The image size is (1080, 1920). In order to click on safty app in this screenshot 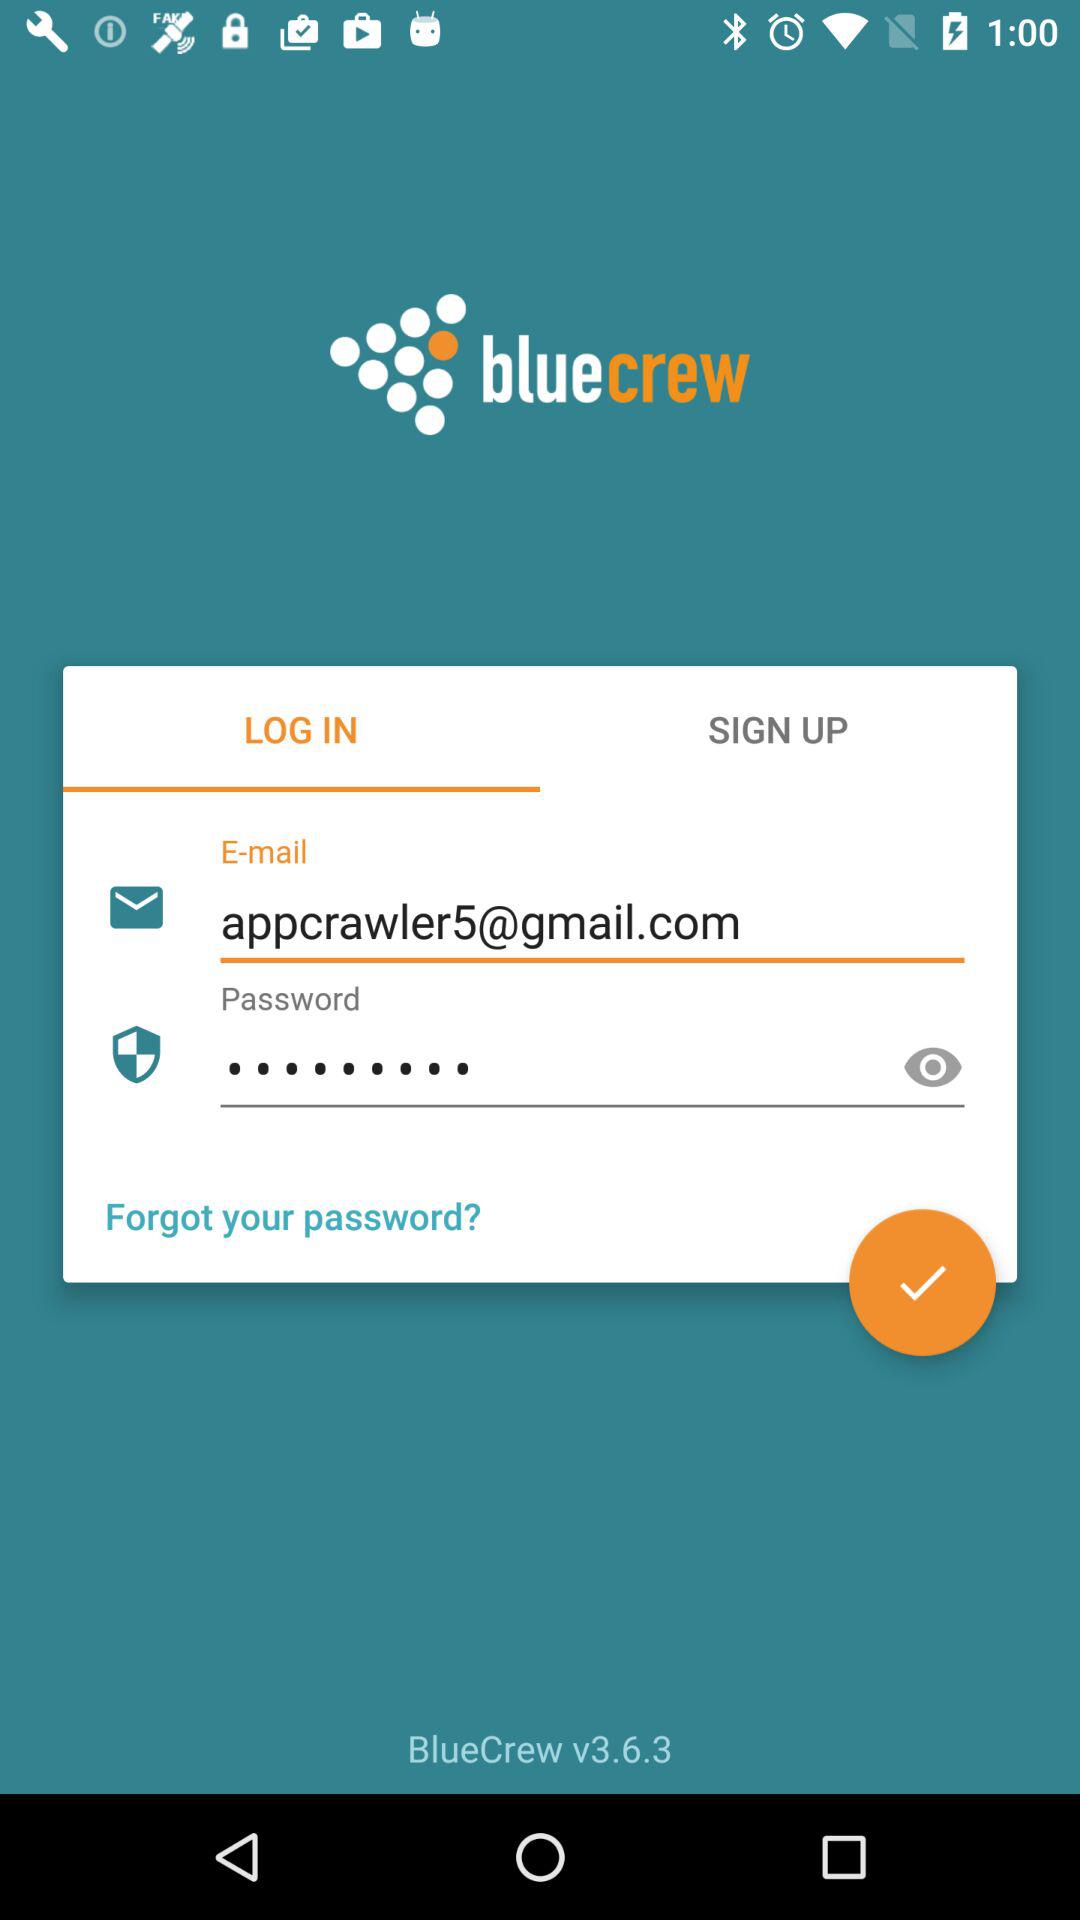, I will do `click(933, 1068)`.